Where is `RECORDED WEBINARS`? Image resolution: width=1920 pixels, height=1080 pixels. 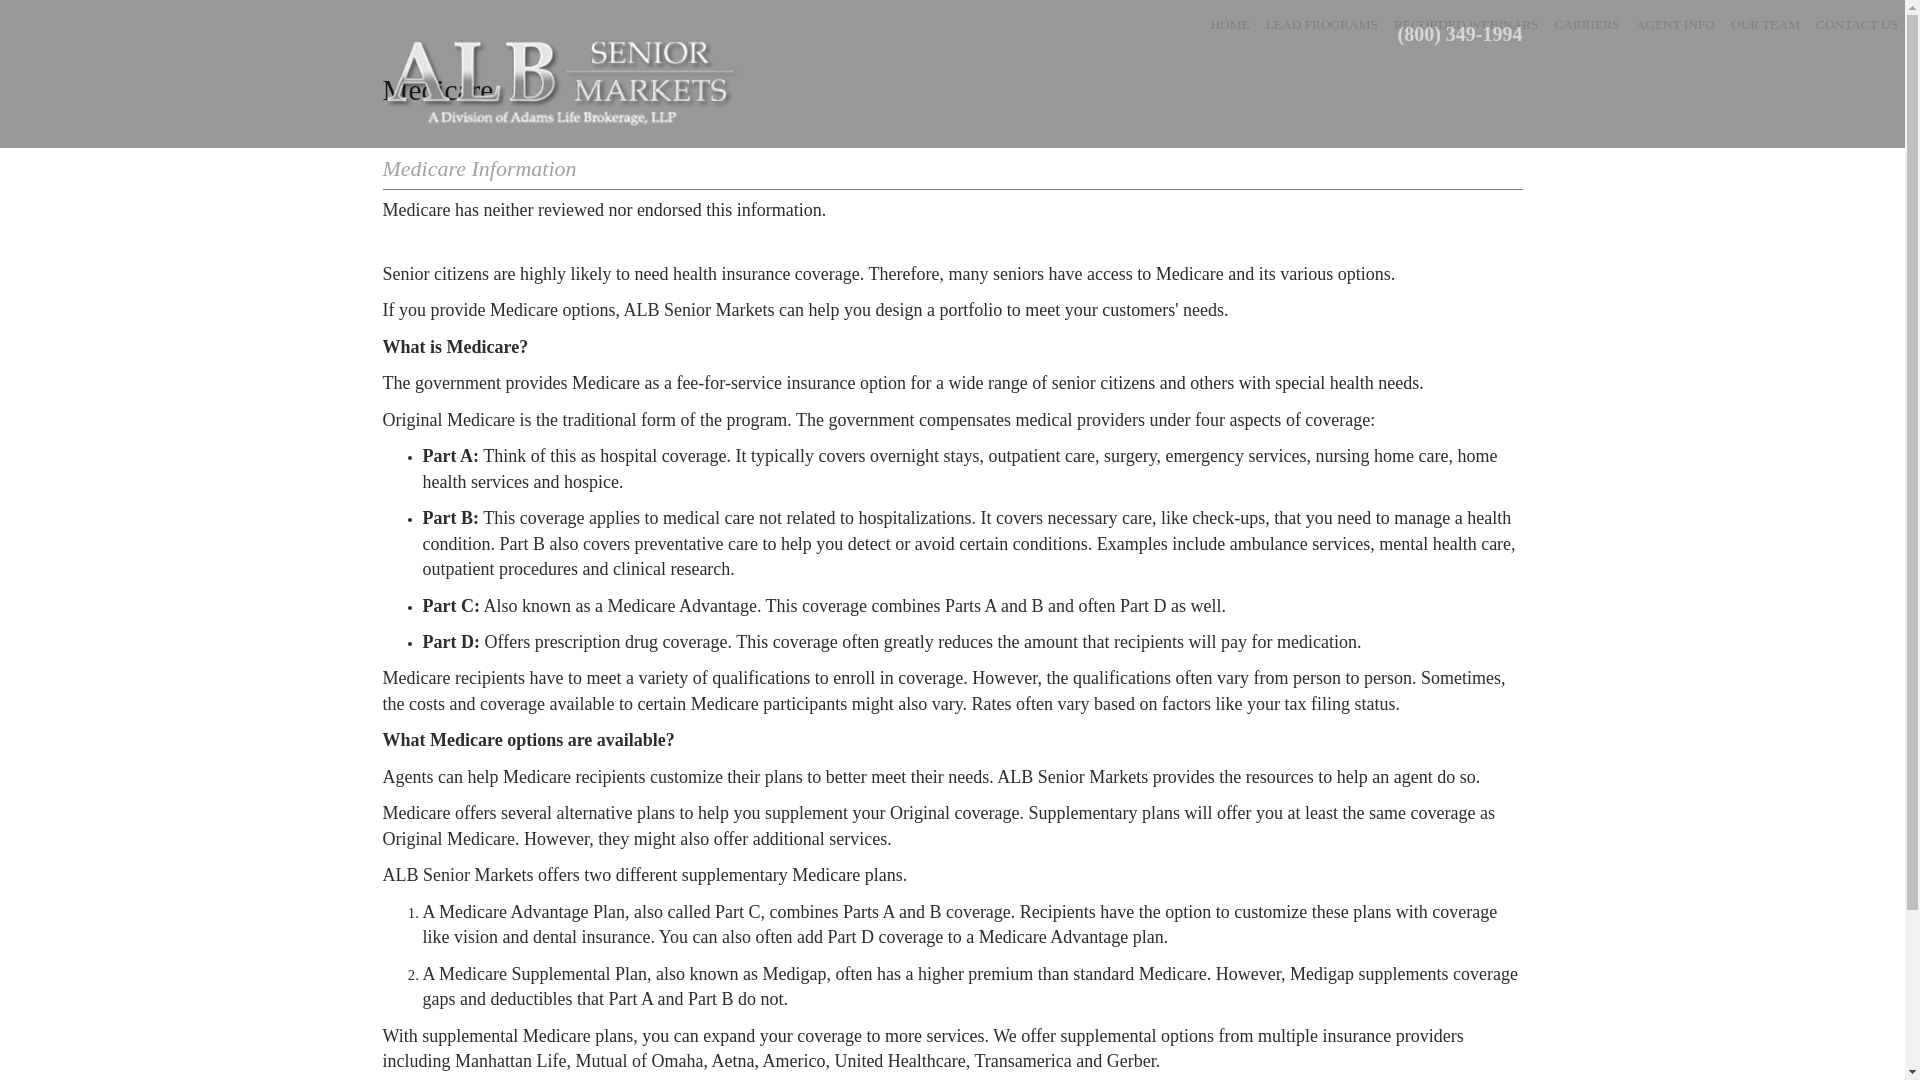 RECORDED WEBINARS is located at coordinates (1466, 23).